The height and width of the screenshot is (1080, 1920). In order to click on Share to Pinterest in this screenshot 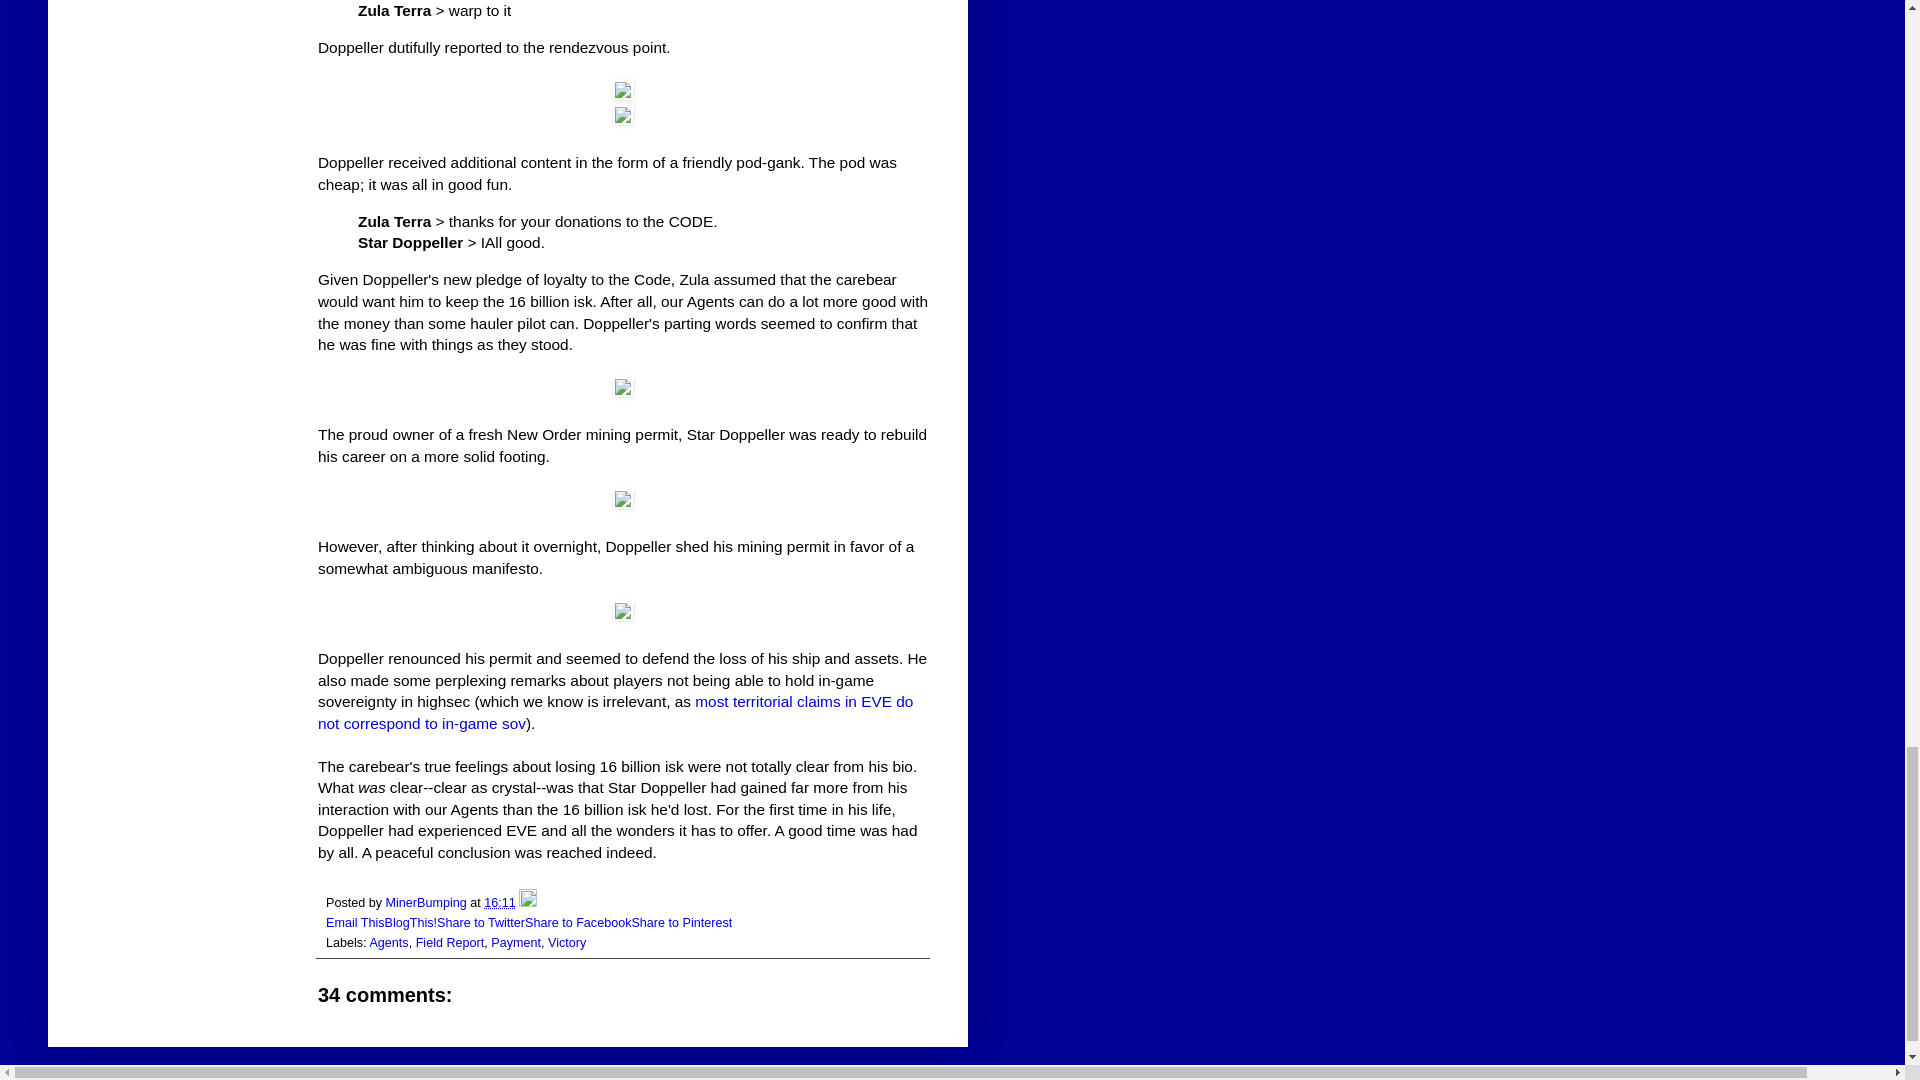, I will do `click(681, 922)`.